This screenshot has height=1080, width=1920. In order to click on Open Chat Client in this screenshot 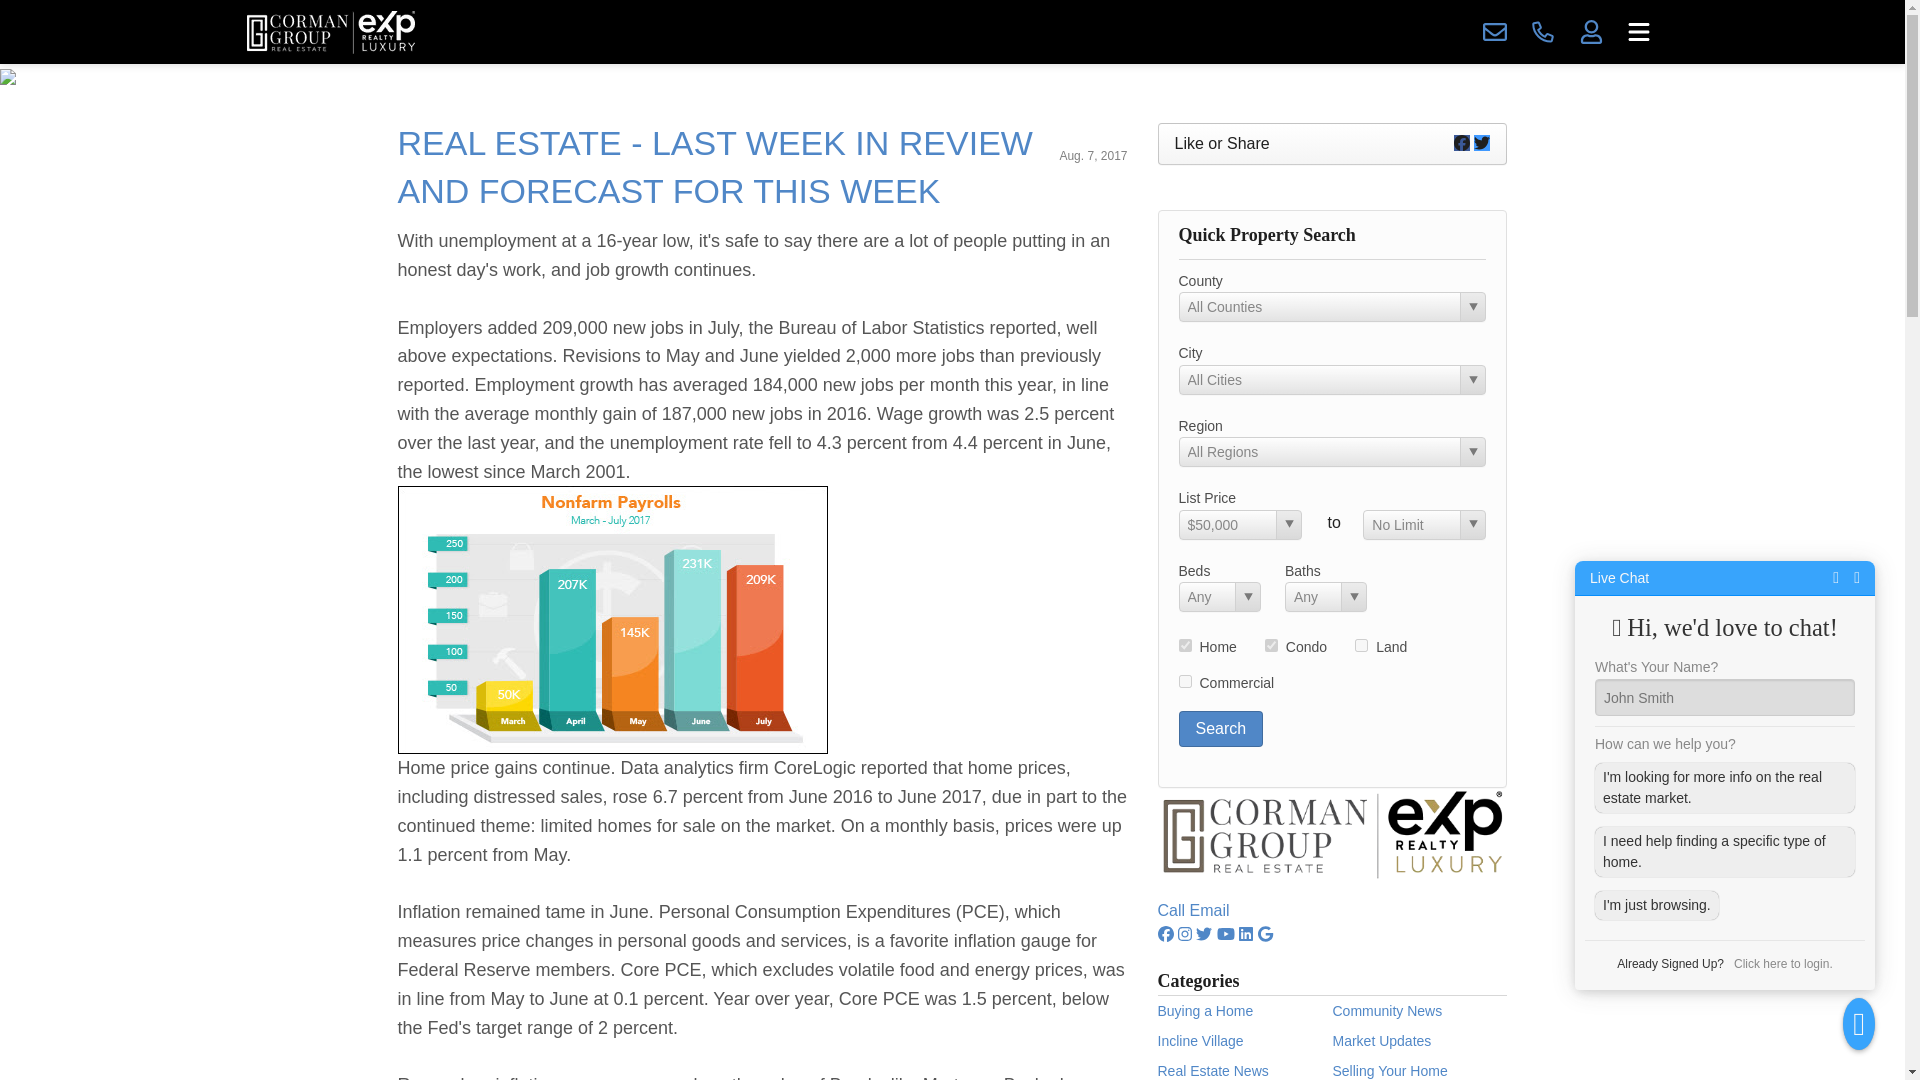, I will do `click(1859, 1023)`.